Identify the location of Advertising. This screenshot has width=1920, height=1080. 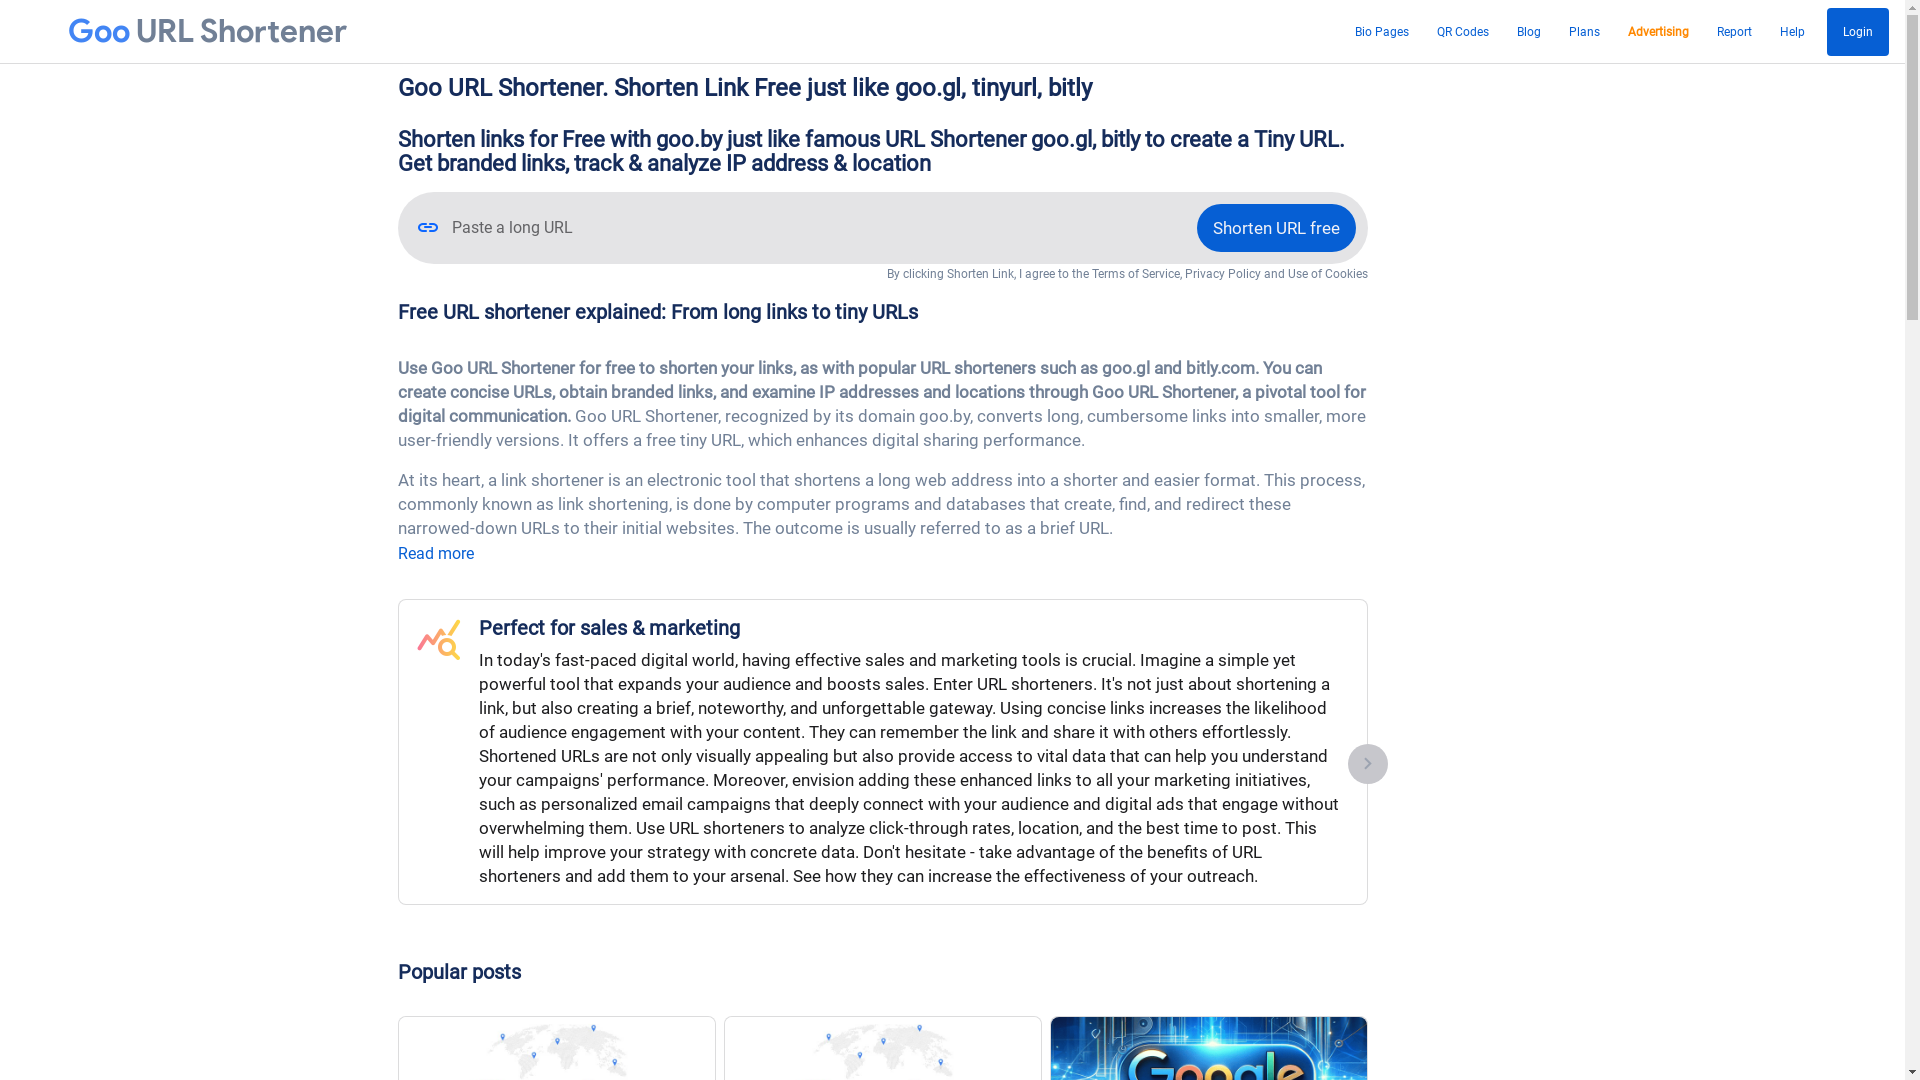
(1658, 32).